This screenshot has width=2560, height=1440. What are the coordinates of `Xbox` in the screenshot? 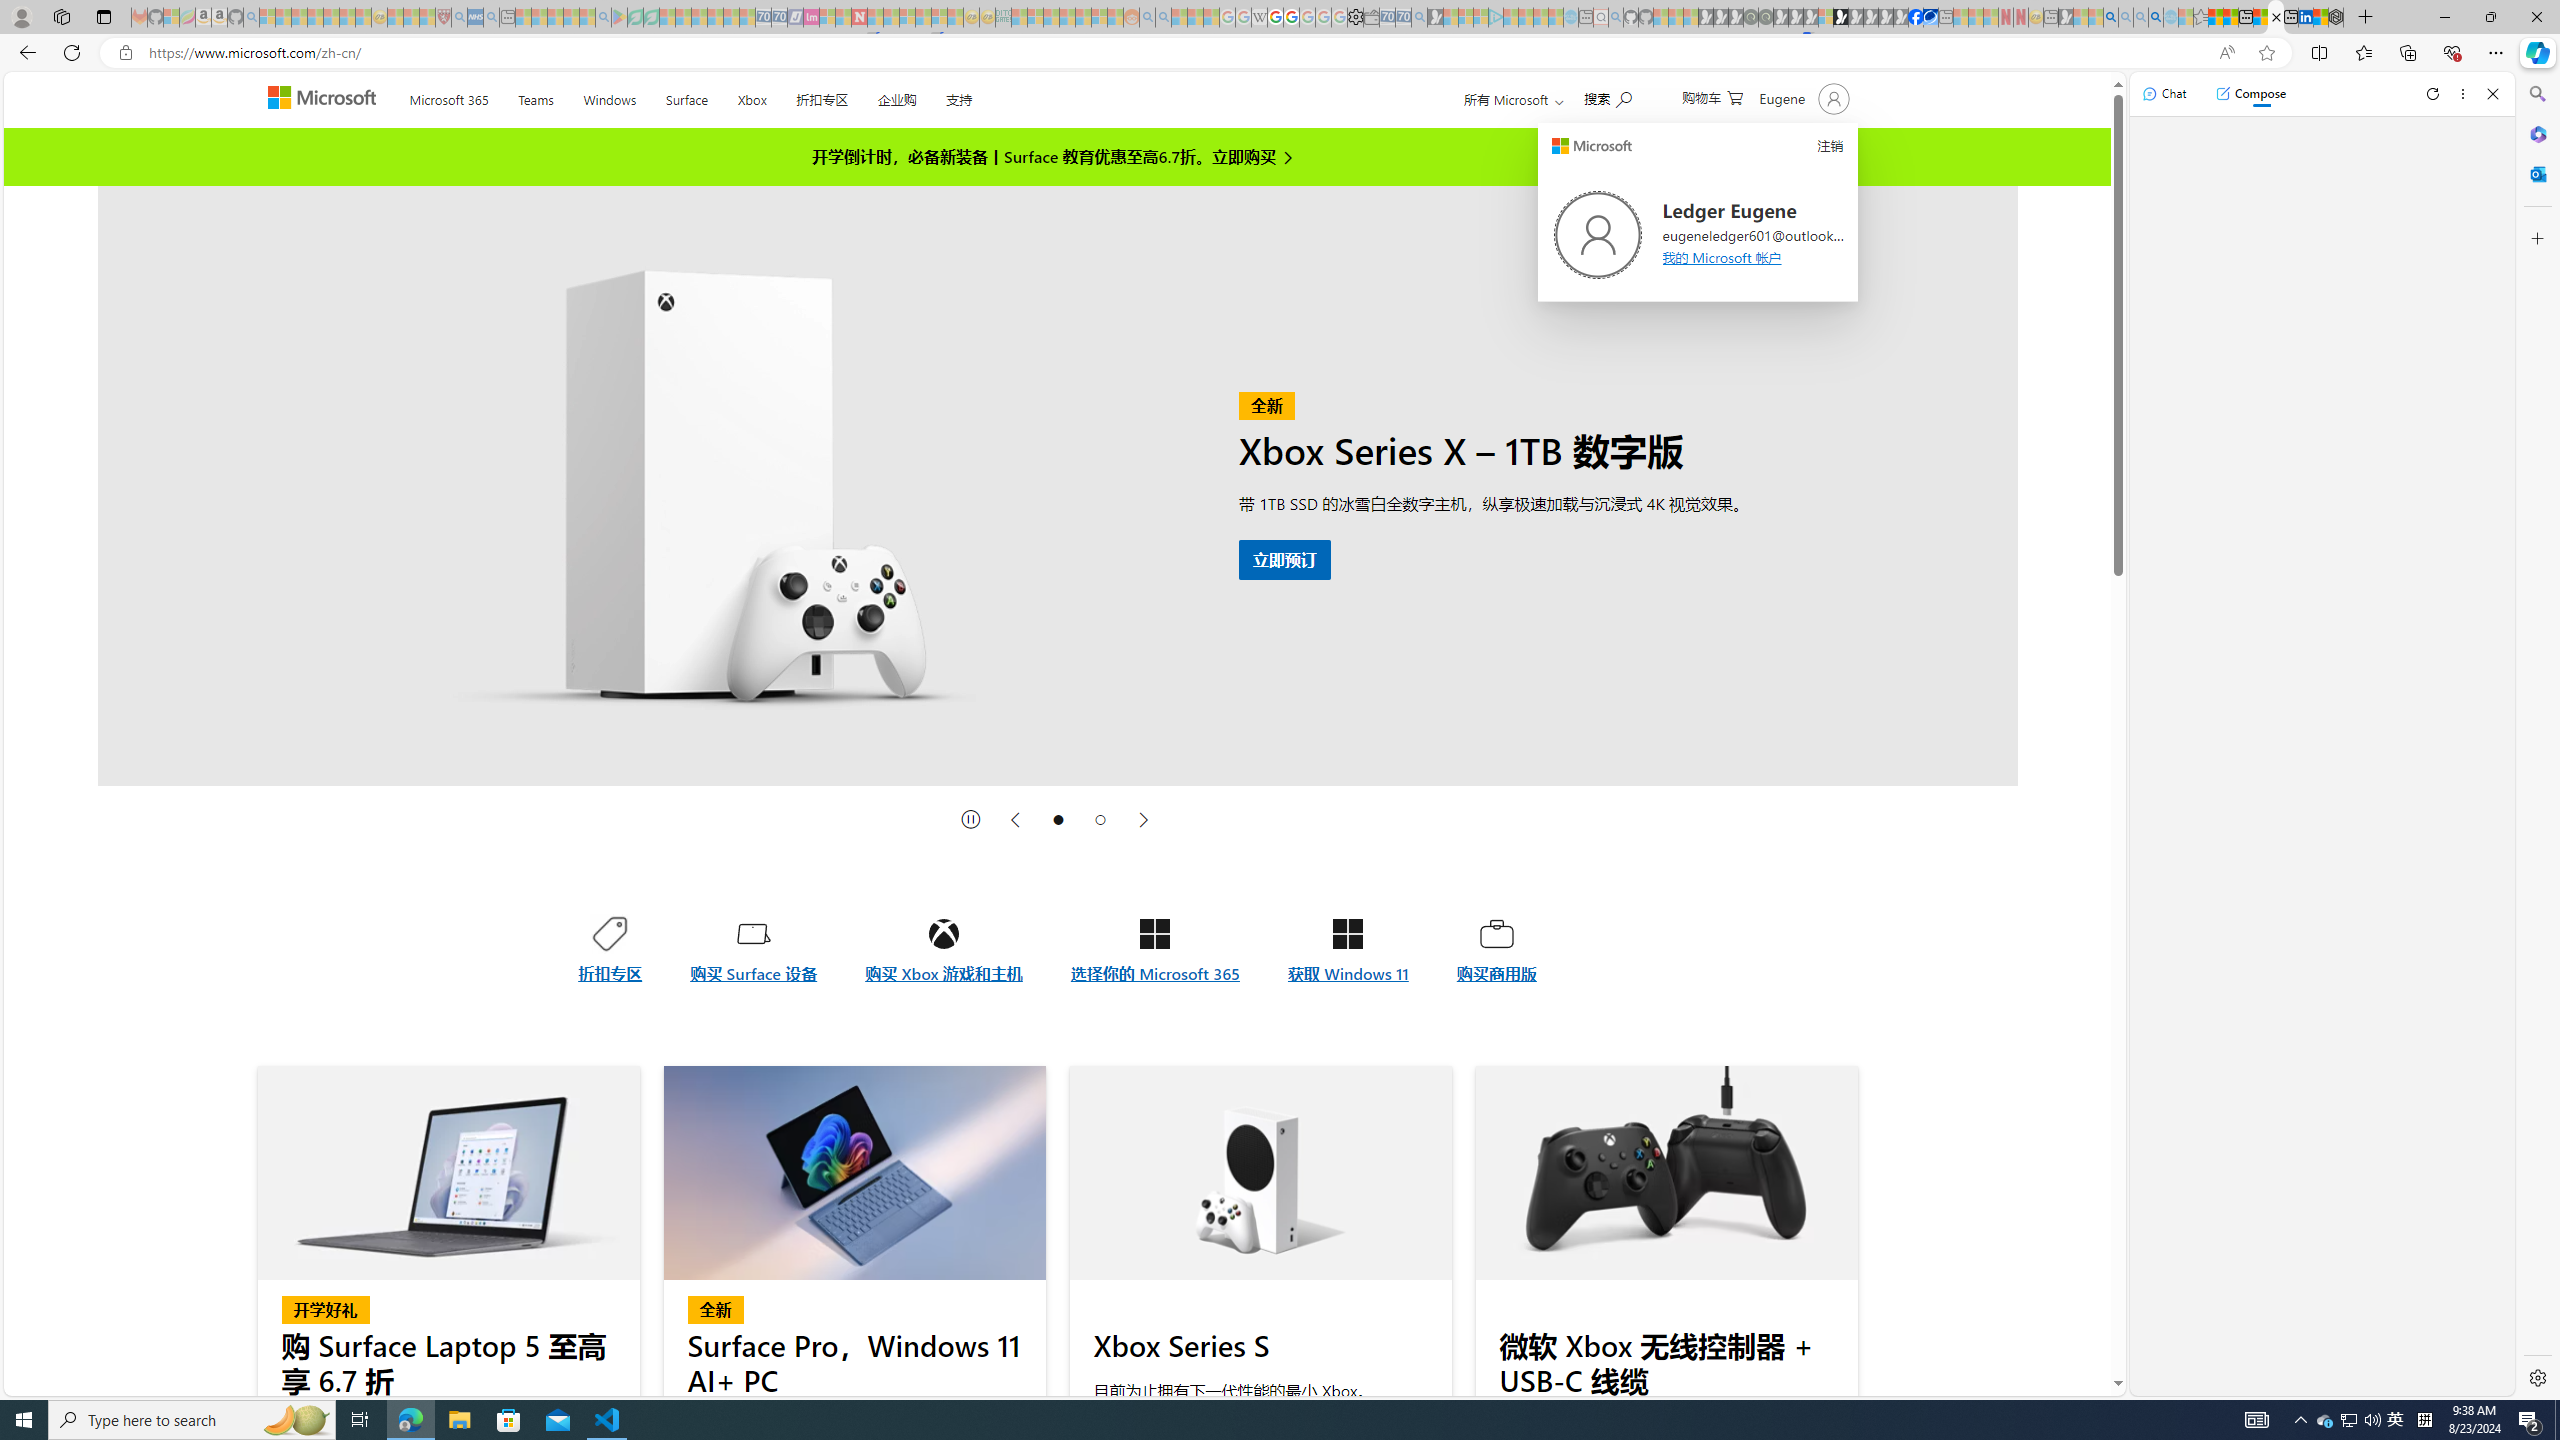 It's located at (751, 96).